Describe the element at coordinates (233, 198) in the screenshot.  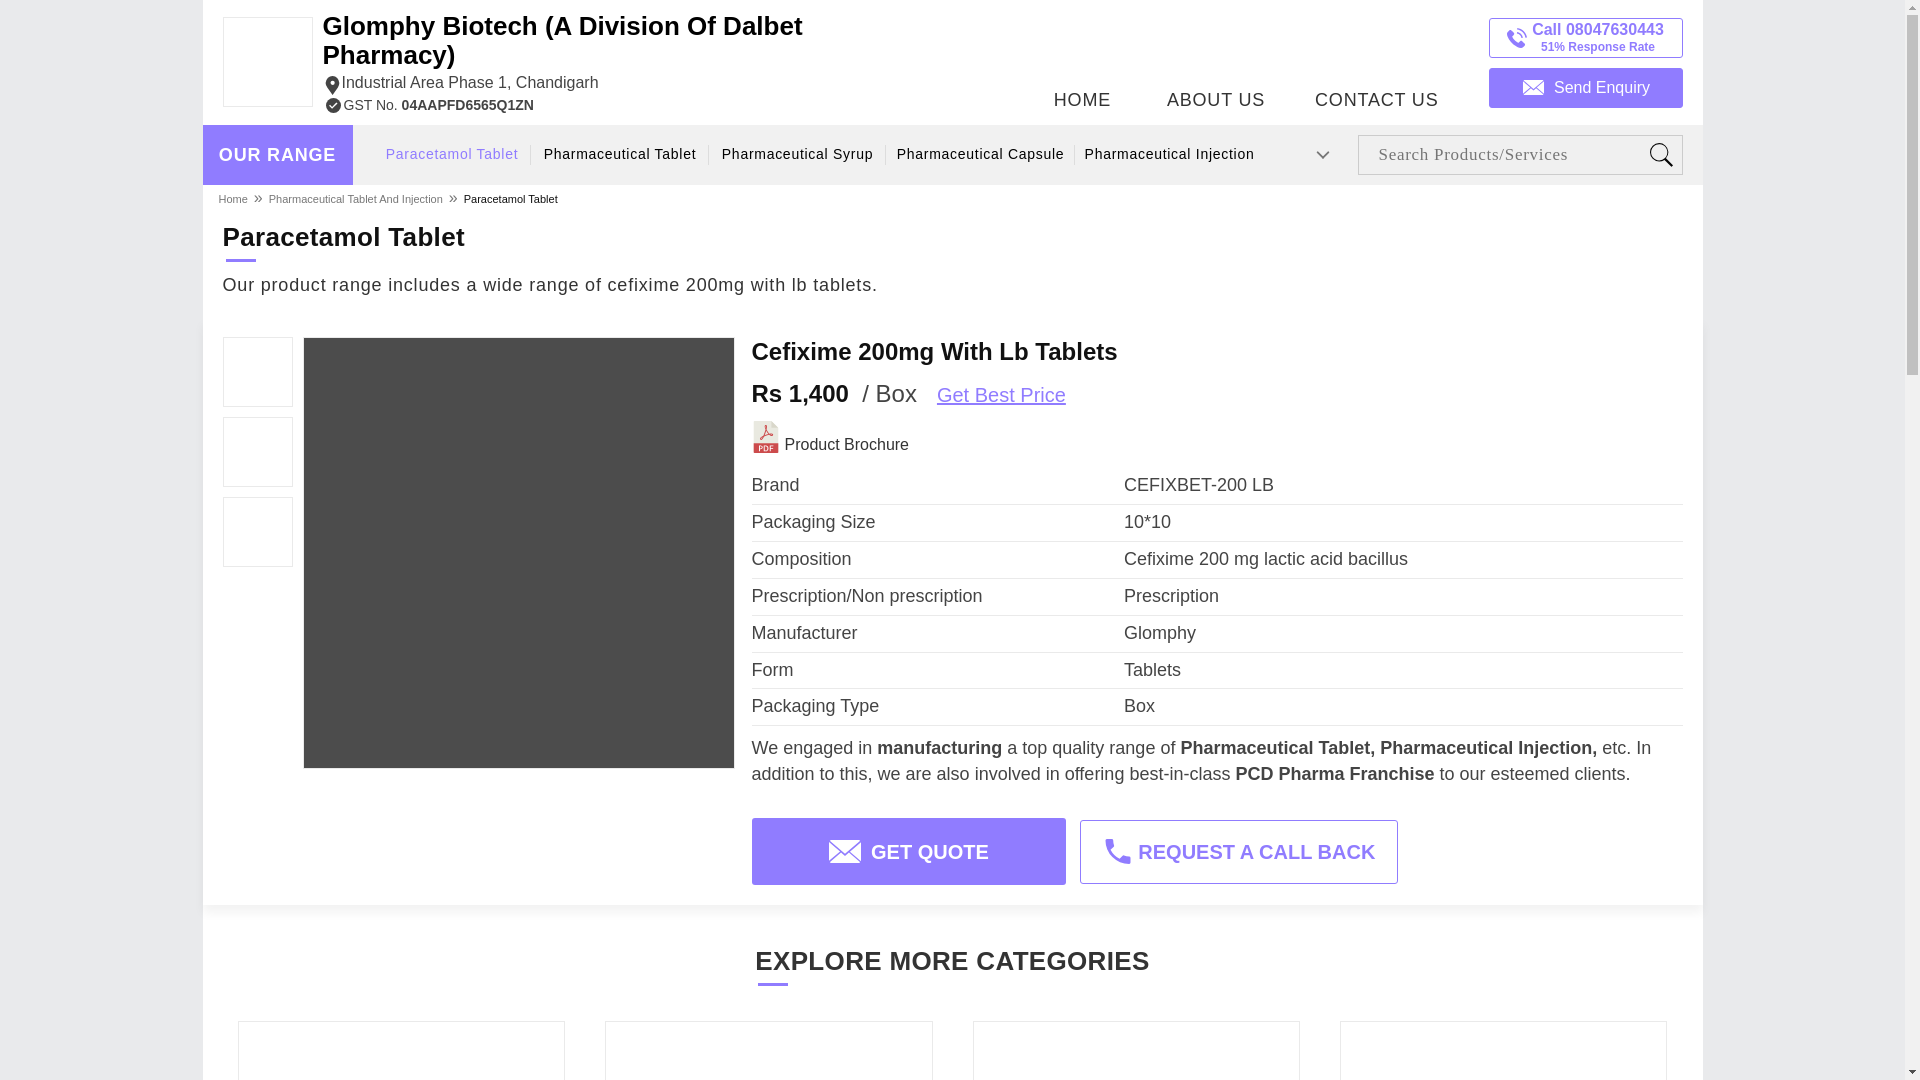
I see `Home` at that location.